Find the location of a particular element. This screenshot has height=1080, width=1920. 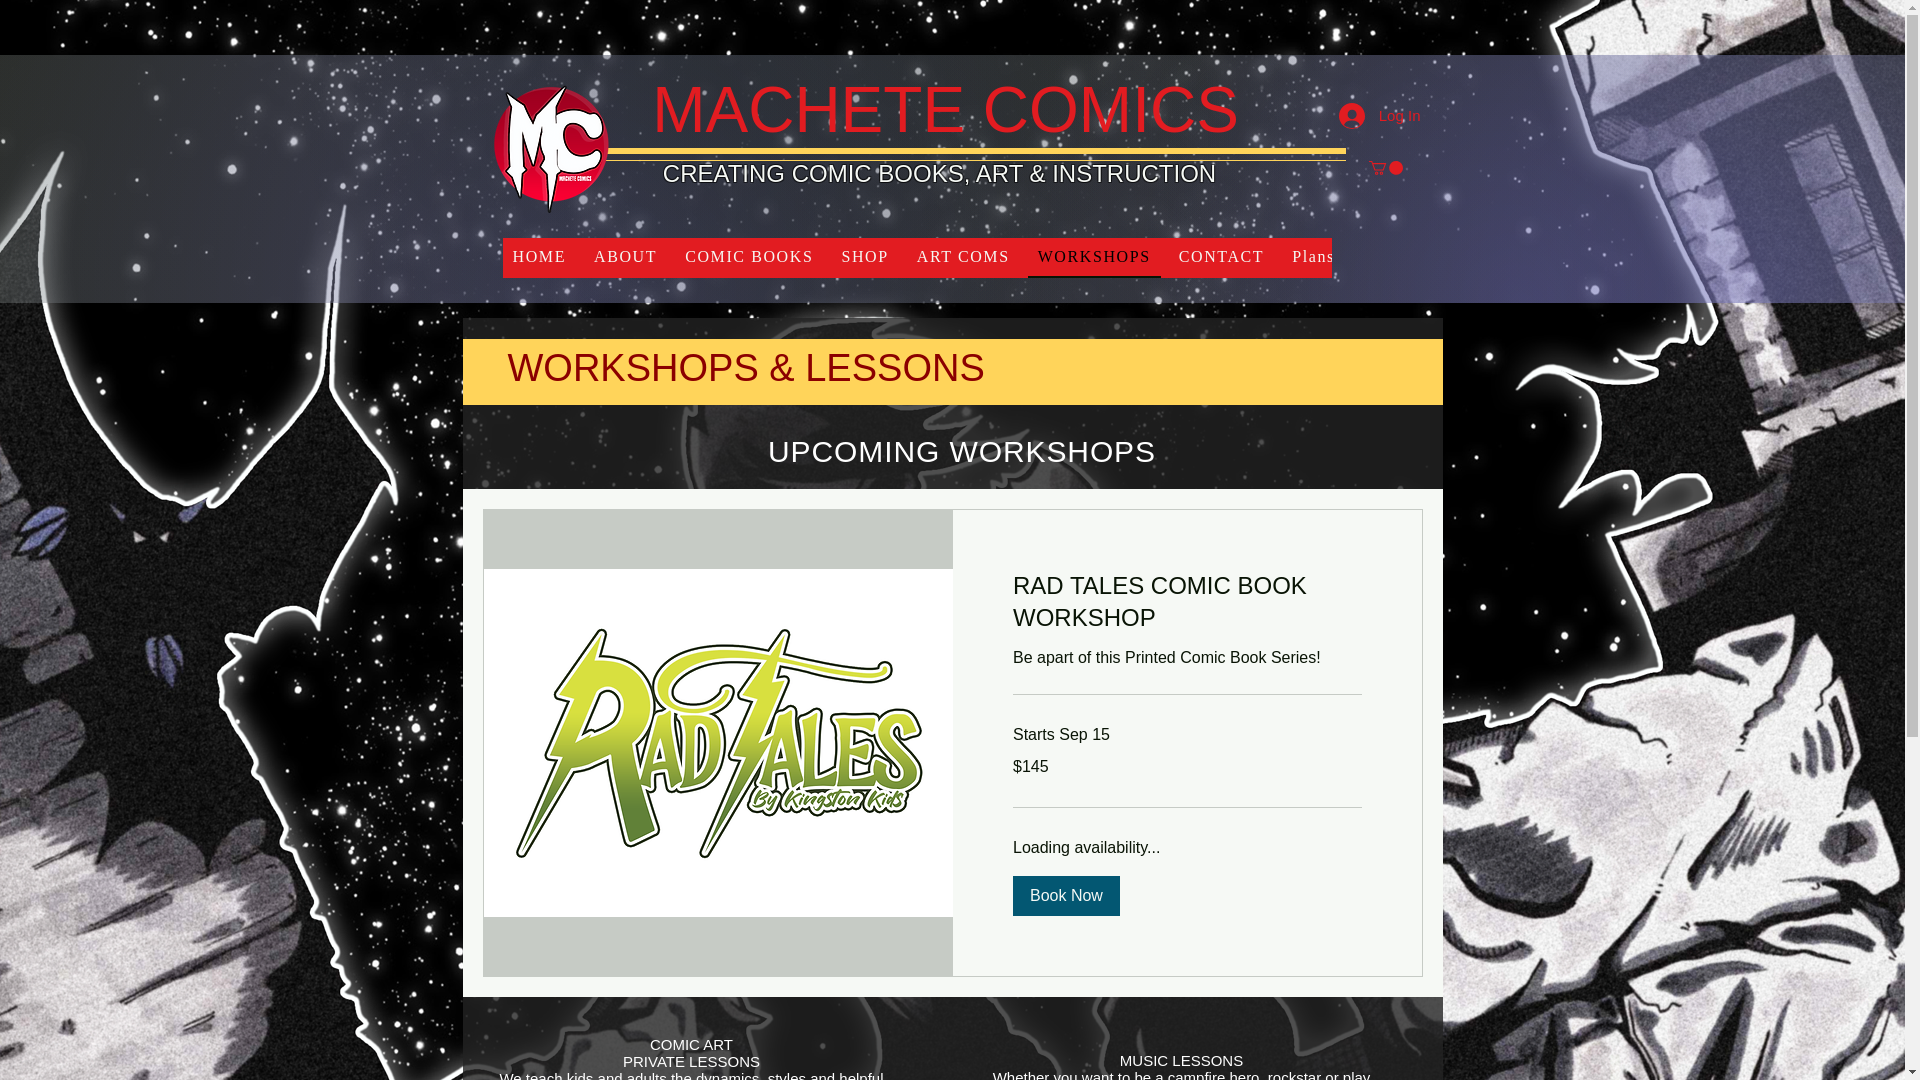

WORKSHOPS is located at coordinates (1094, 257).